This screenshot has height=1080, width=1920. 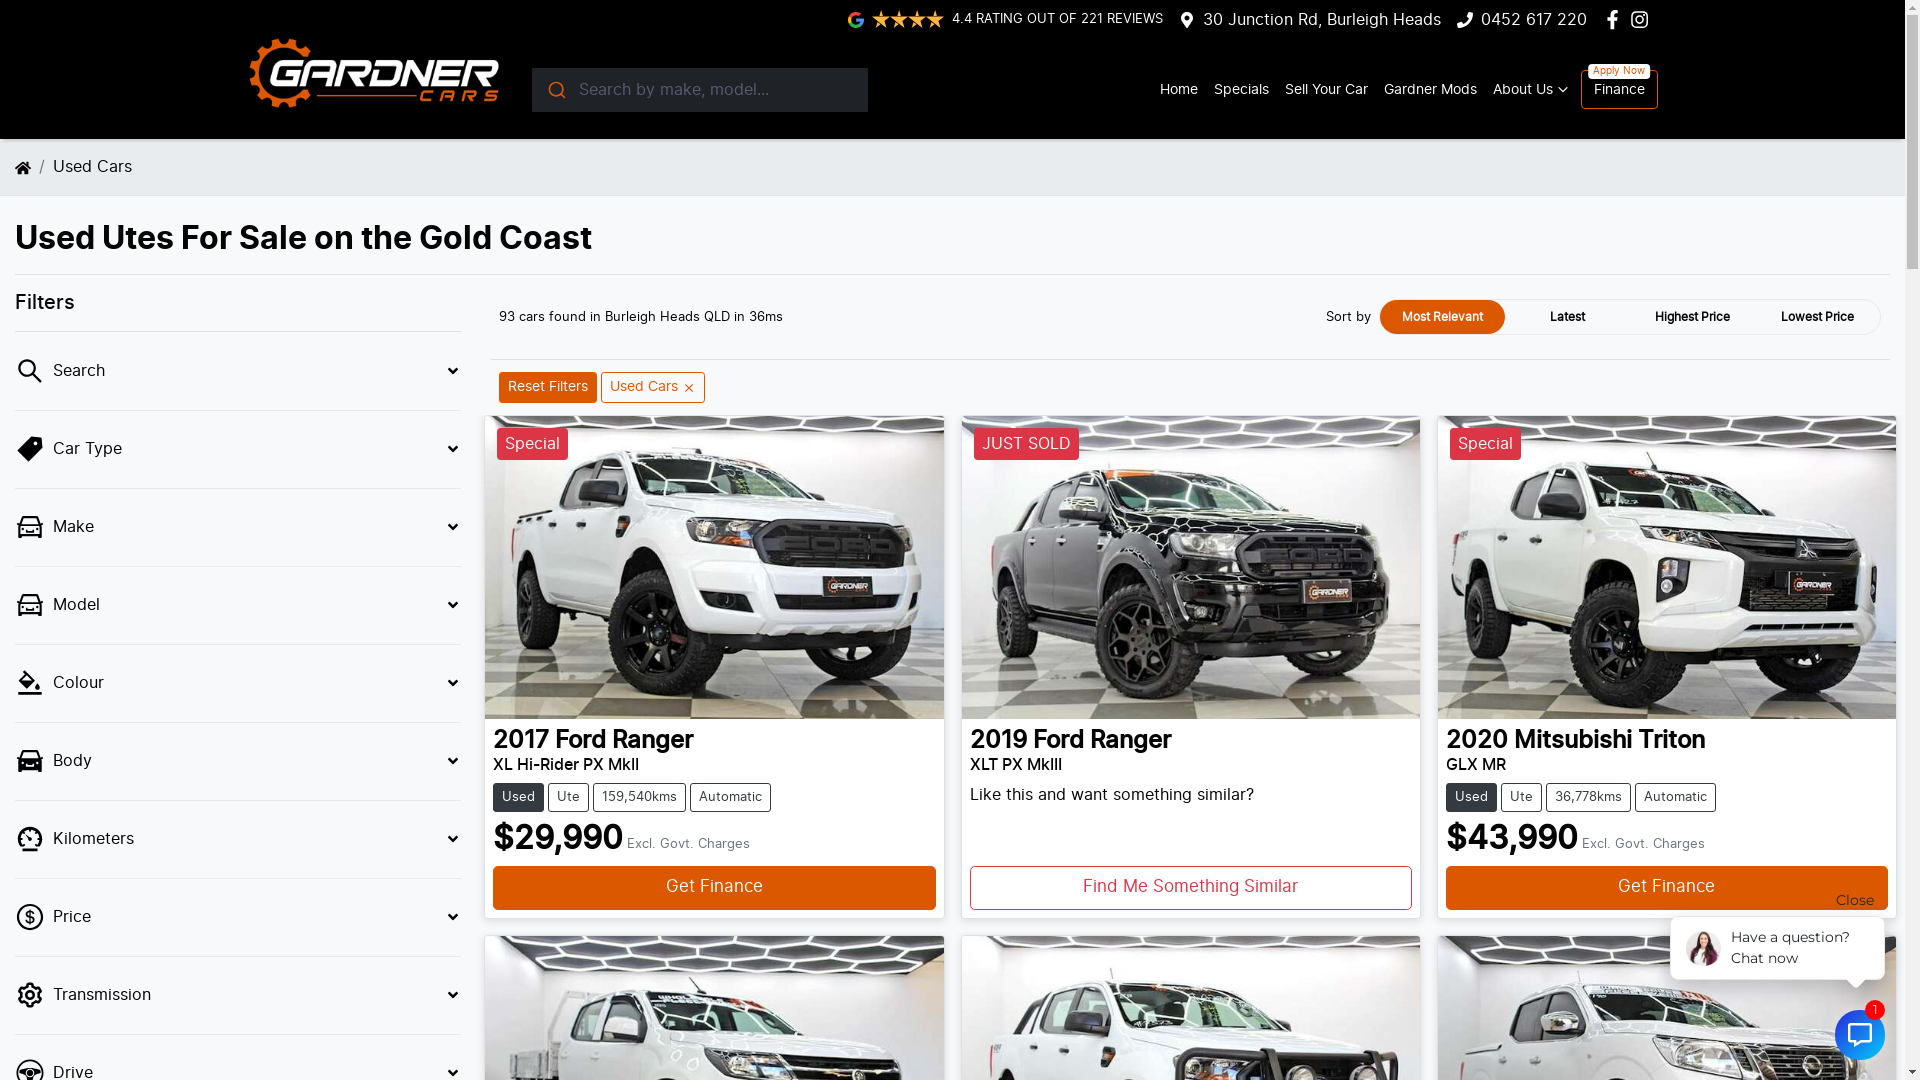 What do you see at coordinates (238, 450) in the screenshot?
I see `Car Type` at bounding box center [238, 450].